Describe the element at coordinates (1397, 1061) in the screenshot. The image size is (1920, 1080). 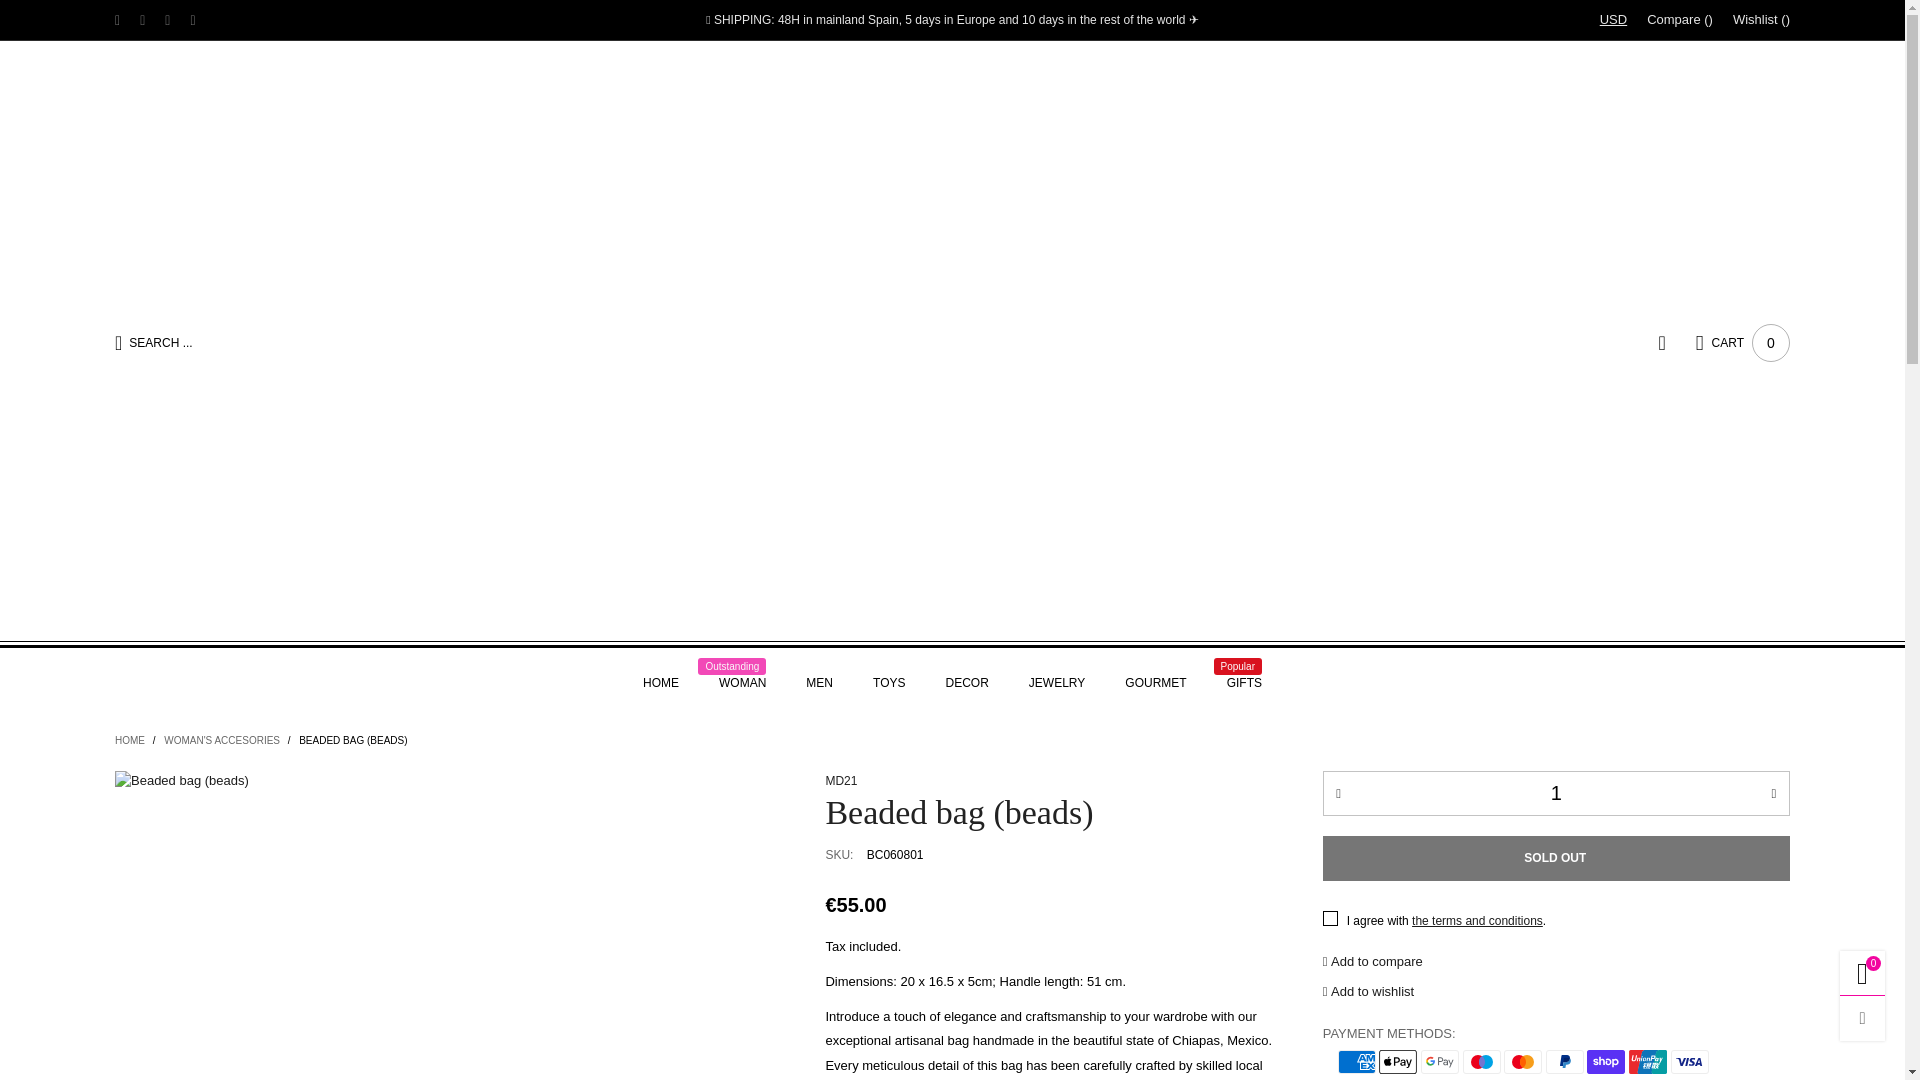
I see `Apple Pay` at that location.